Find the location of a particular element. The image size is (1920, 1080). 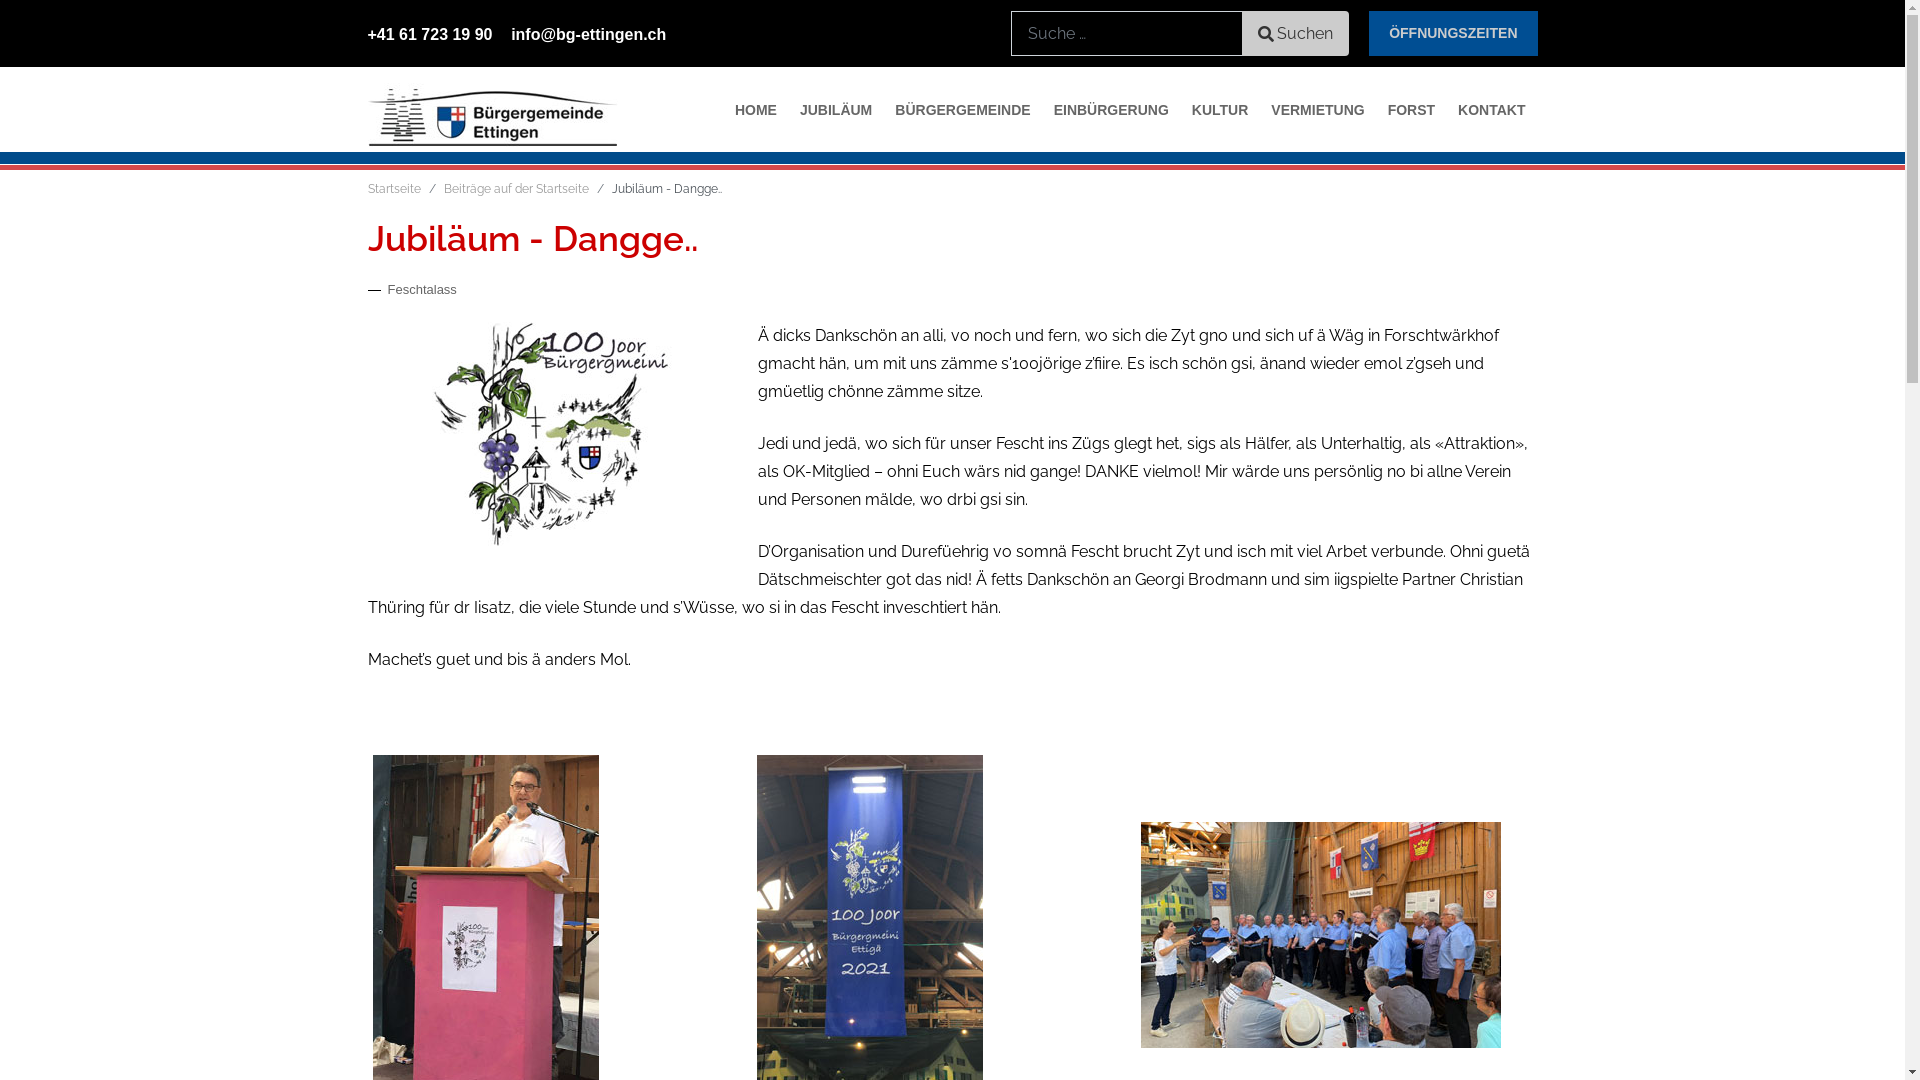

FORST is located at coordinates (1412, 110).